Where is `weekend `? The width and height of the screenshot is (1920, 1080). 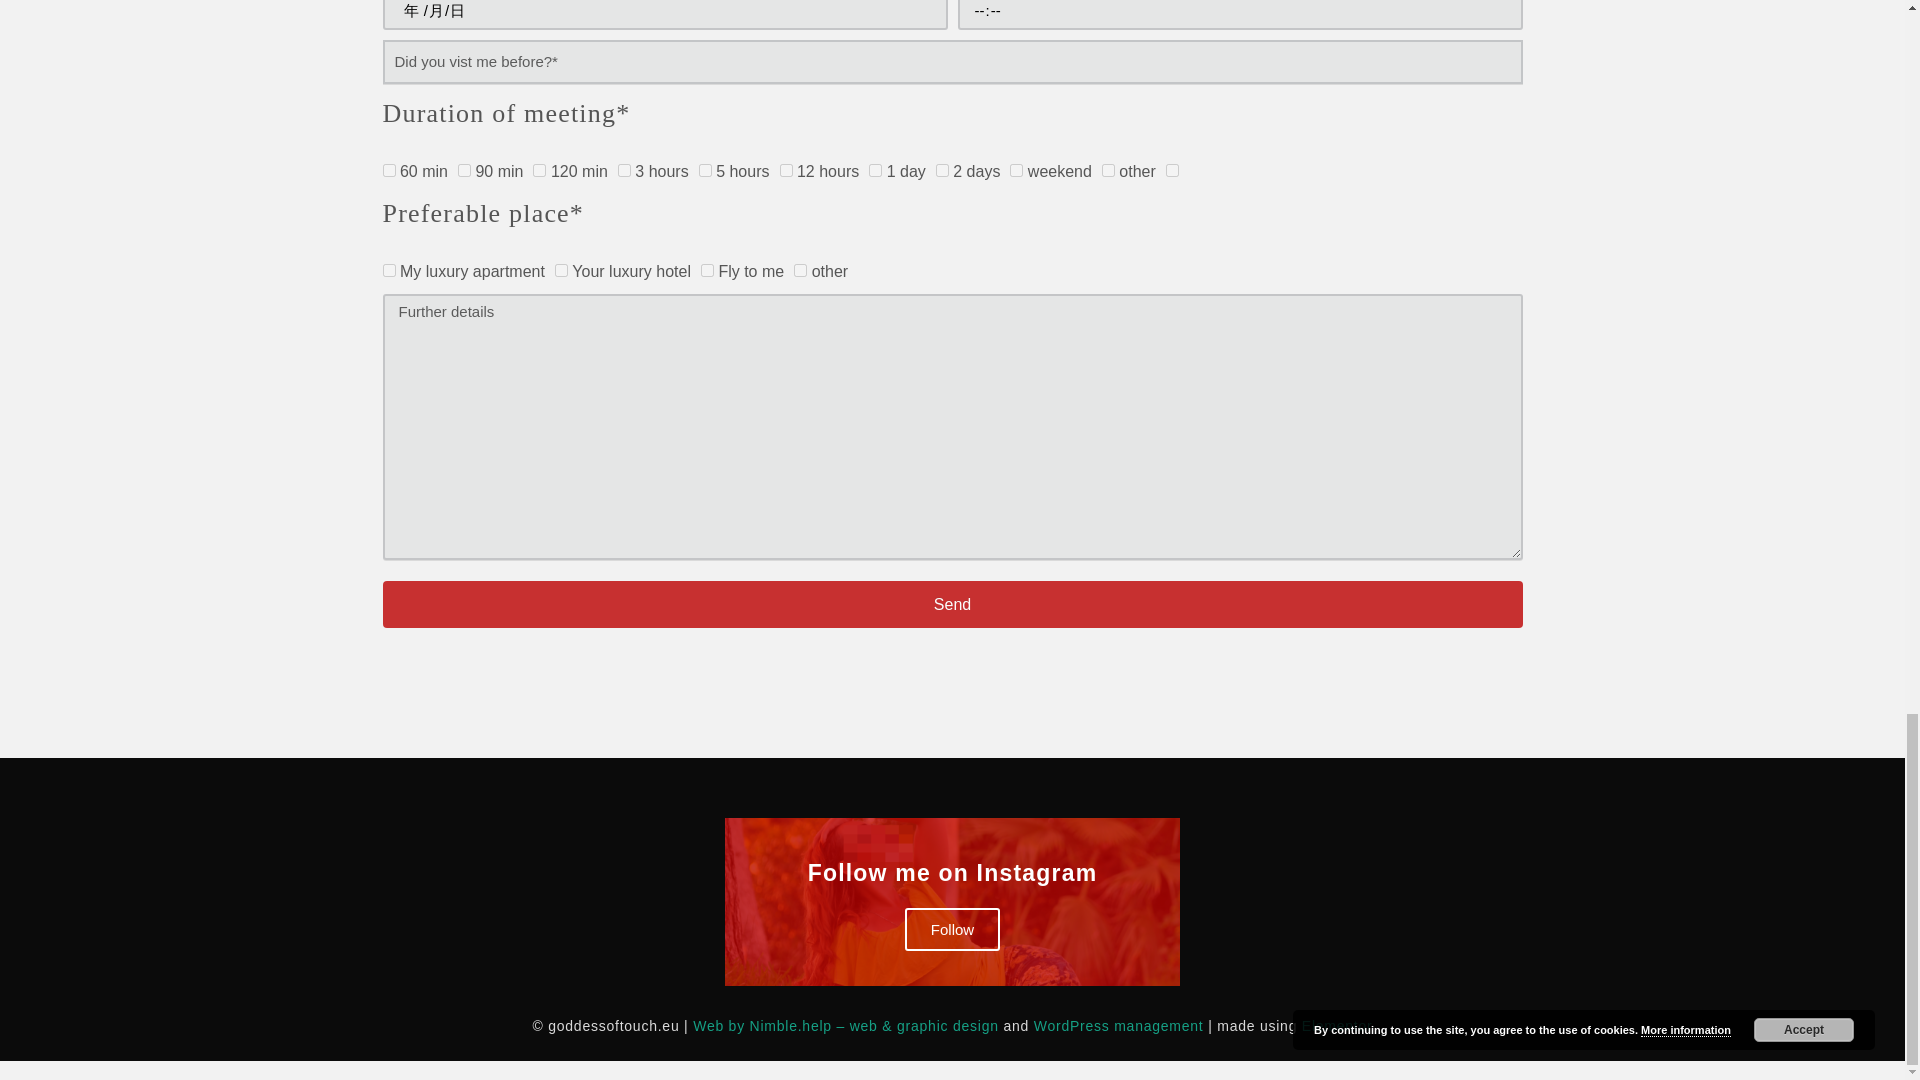
weekend  is located at coordinates (1016, 170).